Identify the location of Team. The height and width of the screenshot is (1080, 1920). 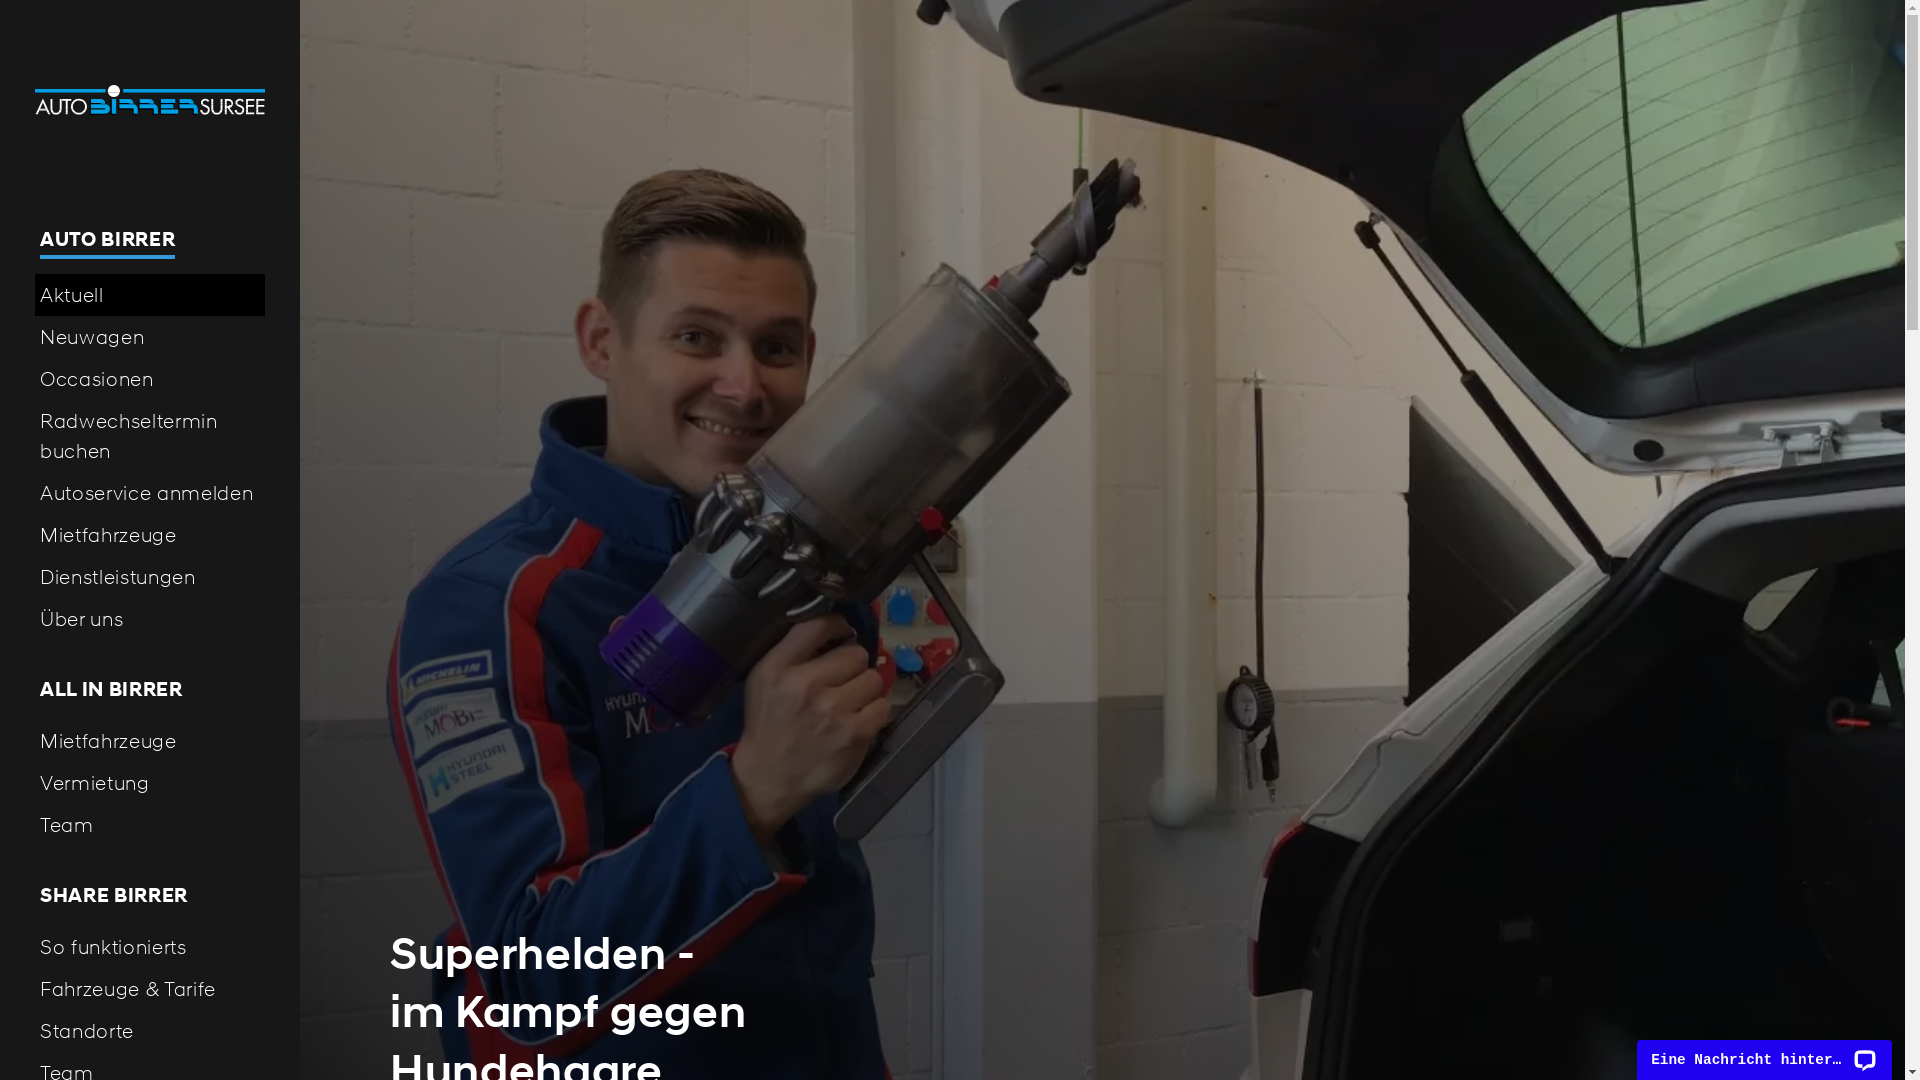
(150, 825).